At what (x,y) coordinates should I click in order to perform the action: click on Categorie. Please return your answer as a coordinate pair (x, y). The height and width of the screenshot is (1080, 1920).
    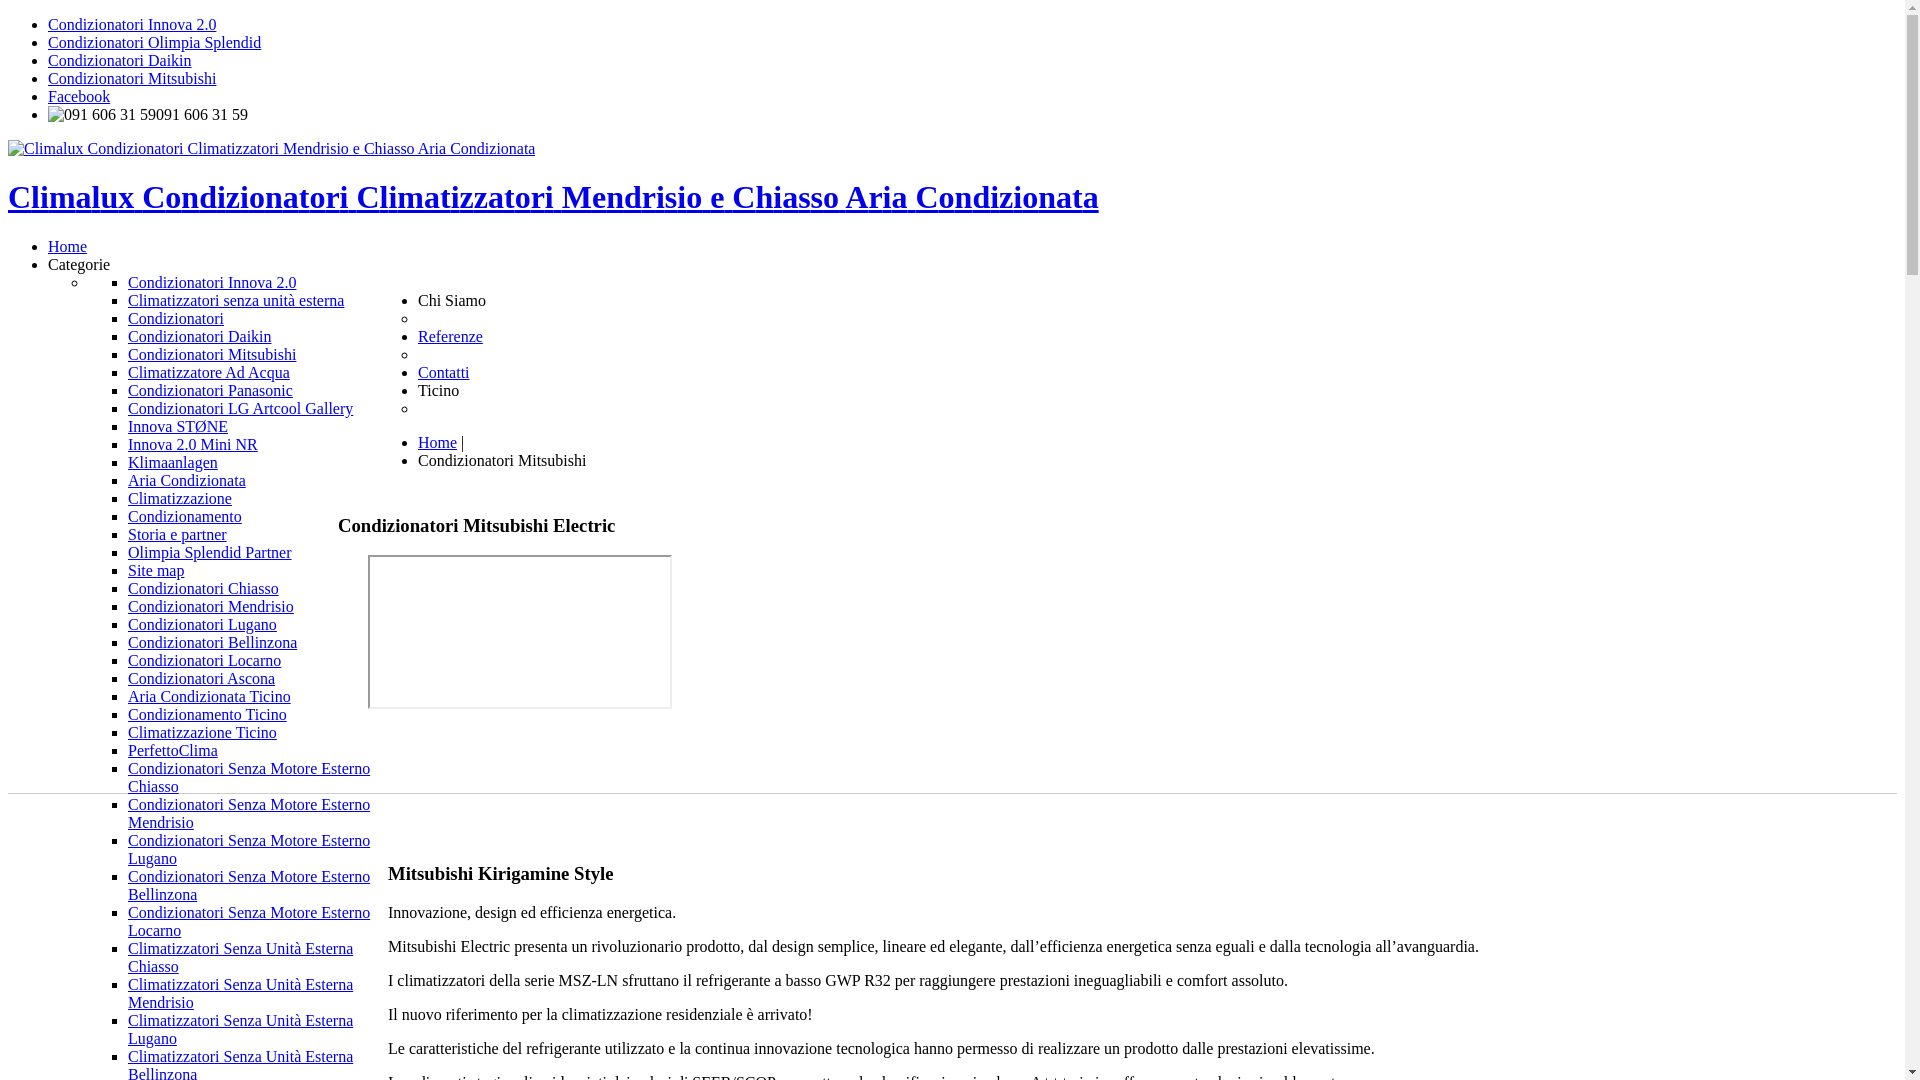
    Looking at the image, I should click on (79, 264).